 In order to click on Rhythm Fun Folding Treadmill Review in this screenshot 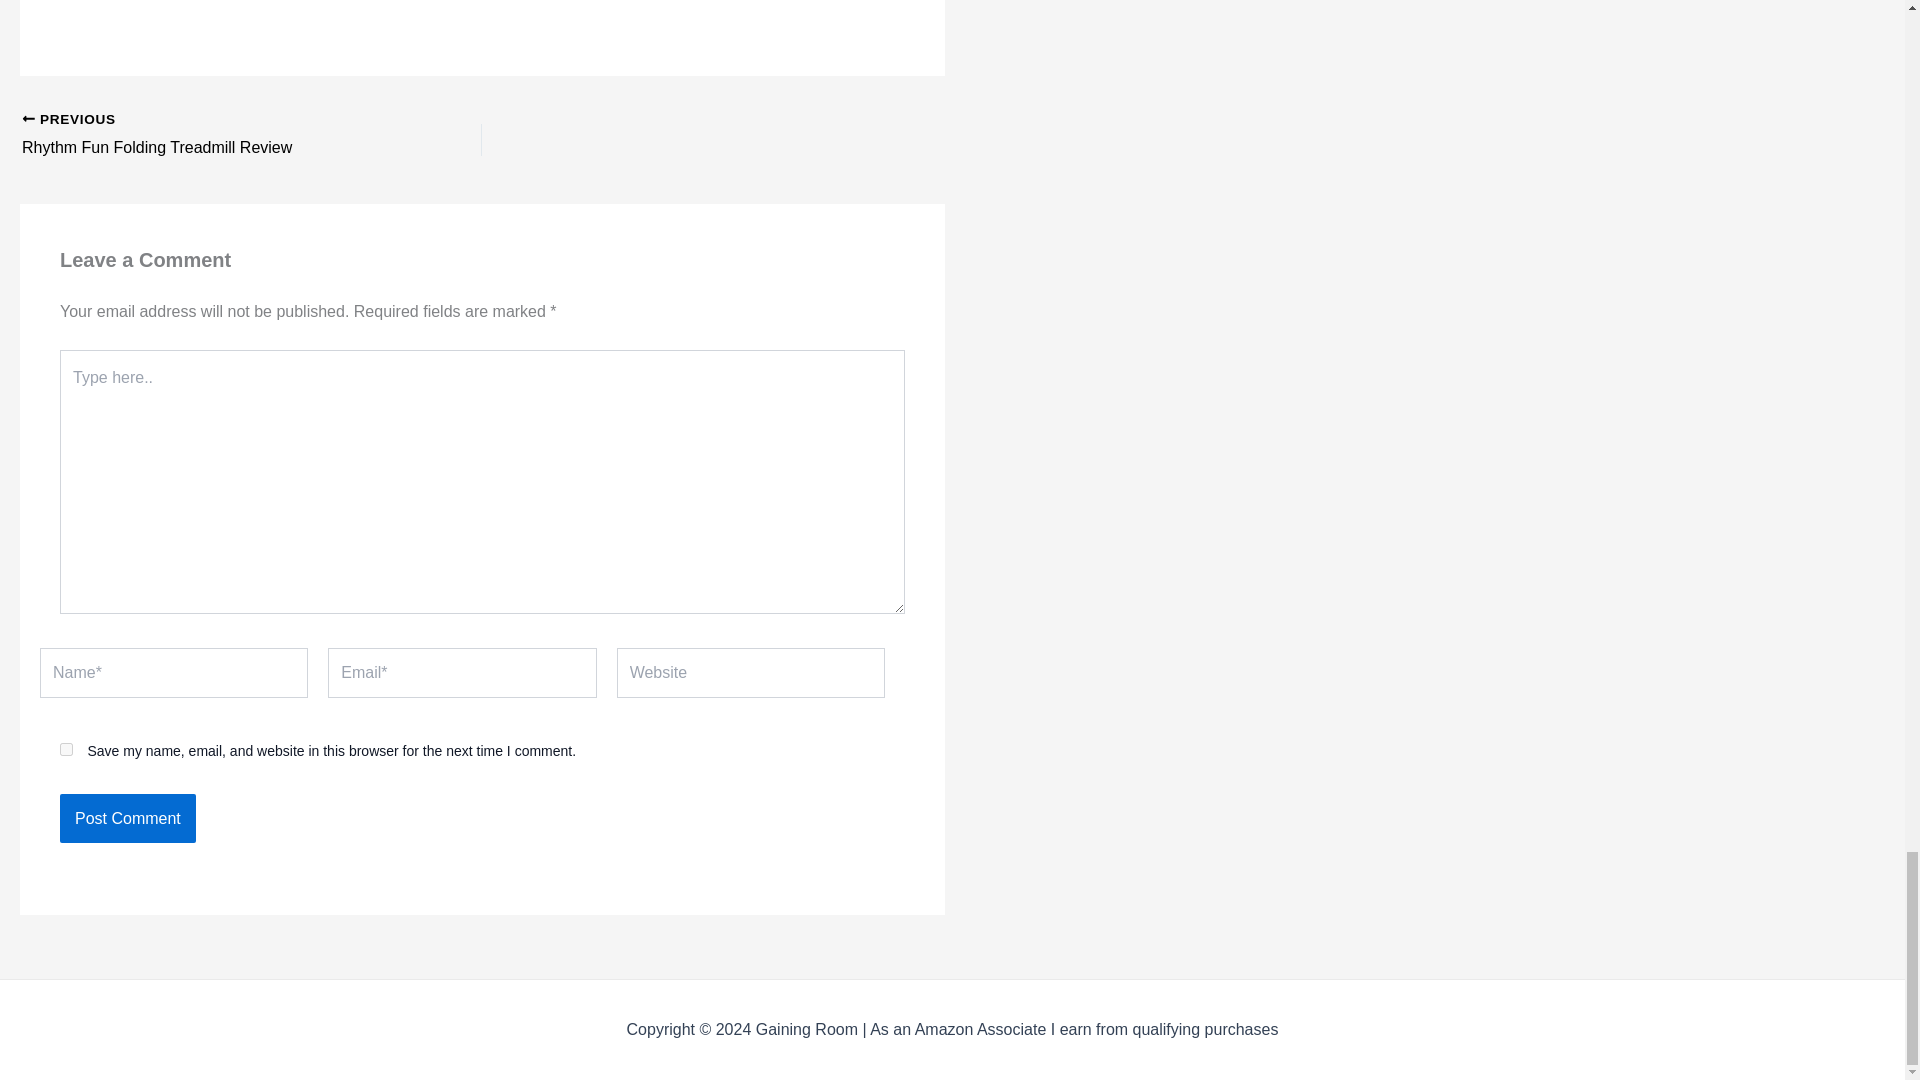, I will do `click(206, 136)`.